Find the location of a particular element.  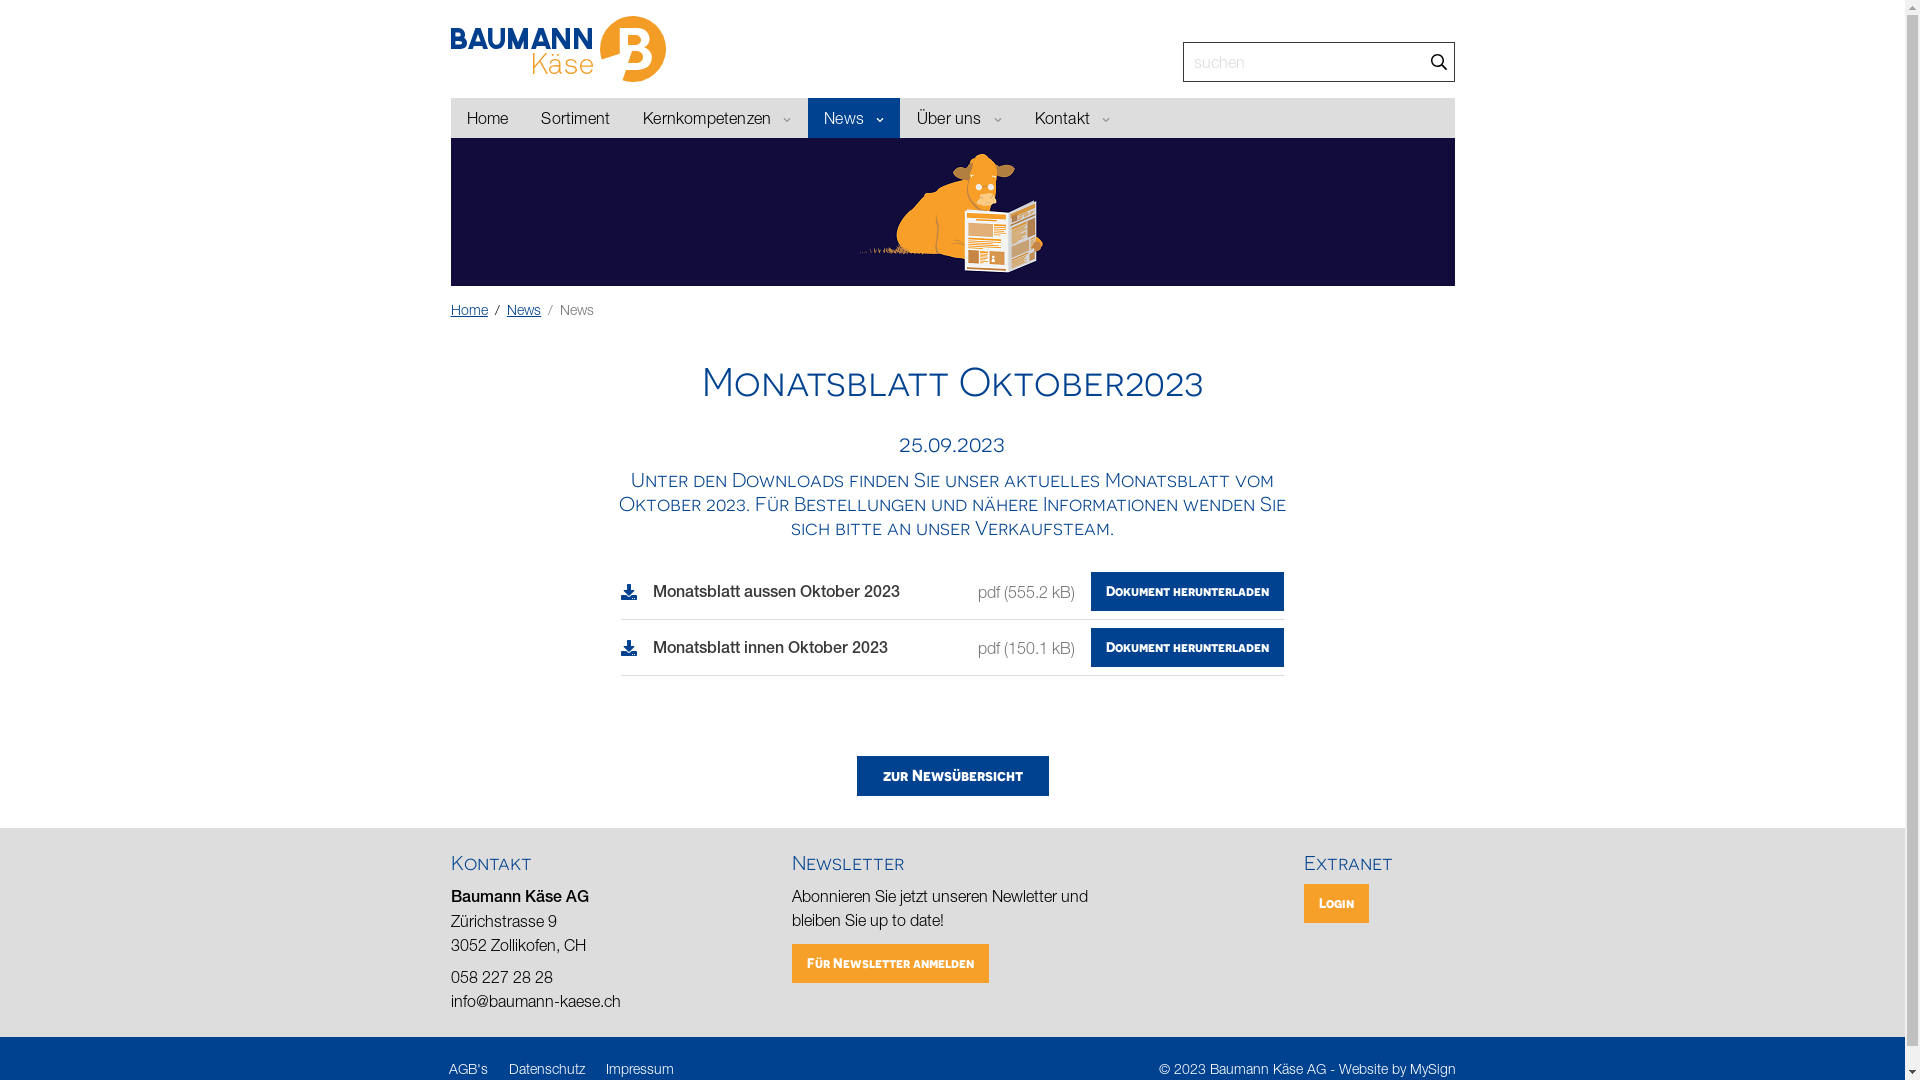

Sortiment is located at coordinates (576, 118).